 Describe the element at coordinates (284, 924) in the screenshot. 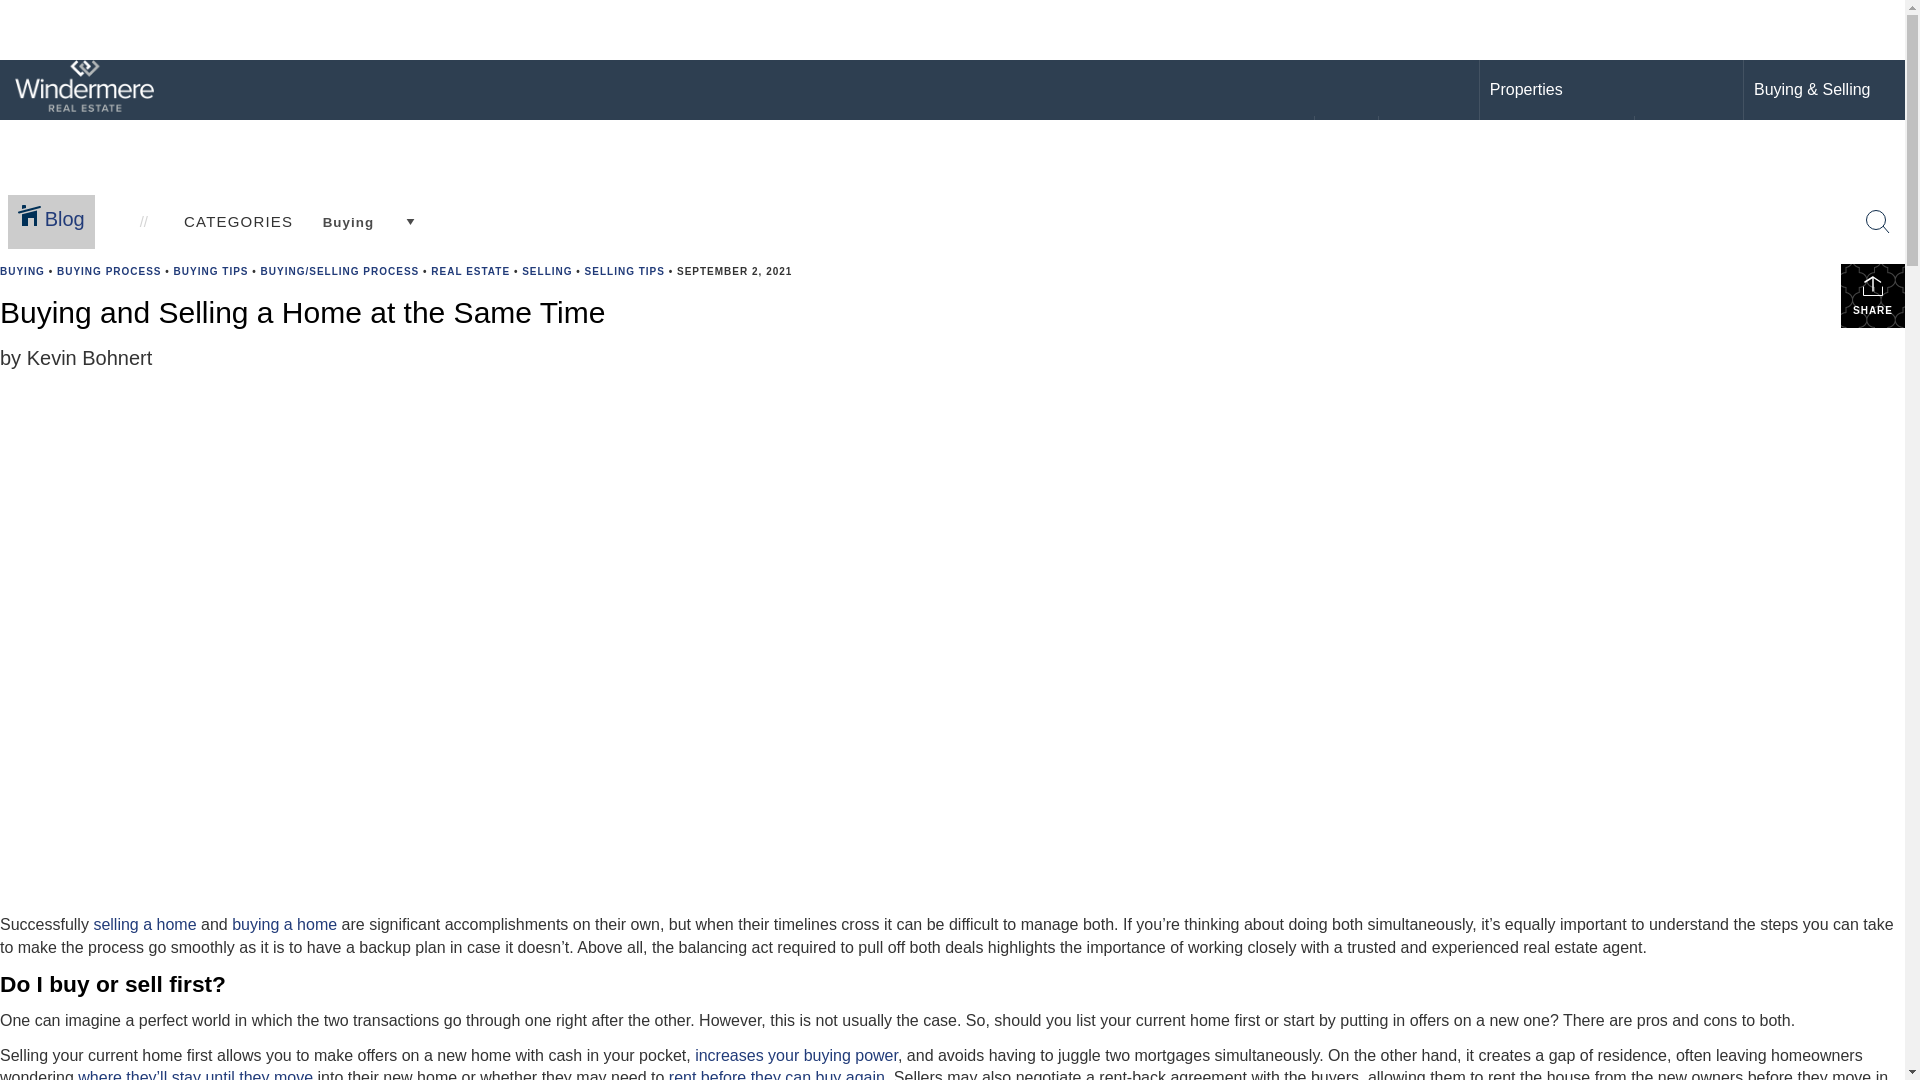

I see `buying a home` at that location.